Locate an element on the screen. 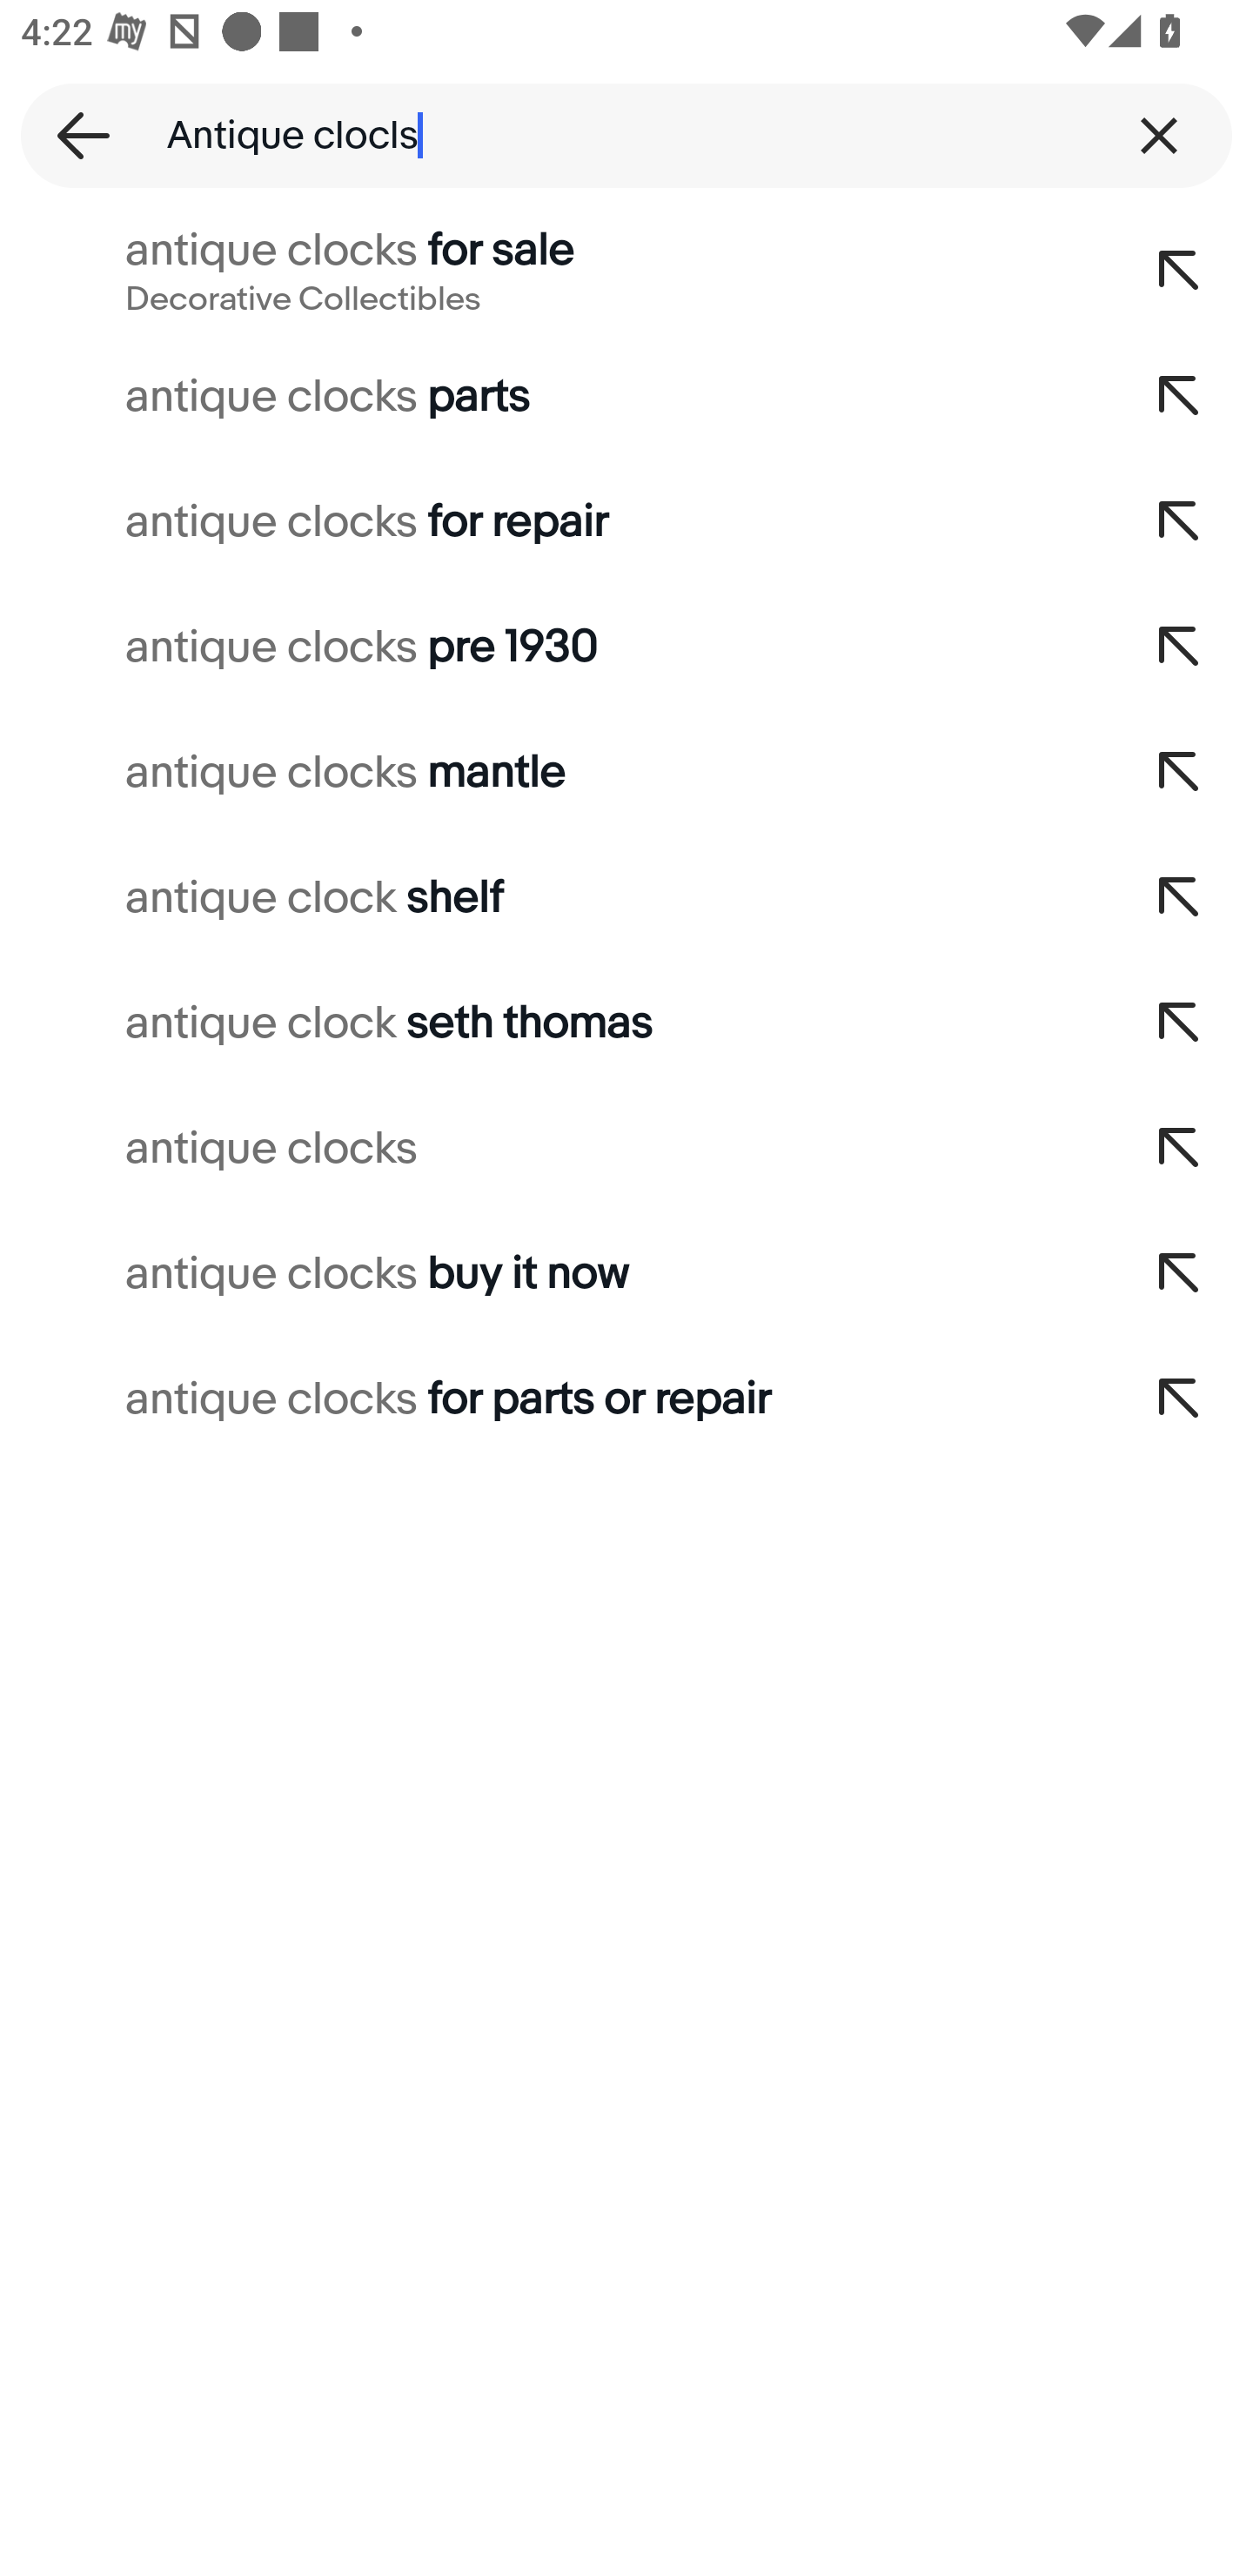 This screenshot has width=1253, height=2576. antique clocks parts is located at coordinates (553, 396).